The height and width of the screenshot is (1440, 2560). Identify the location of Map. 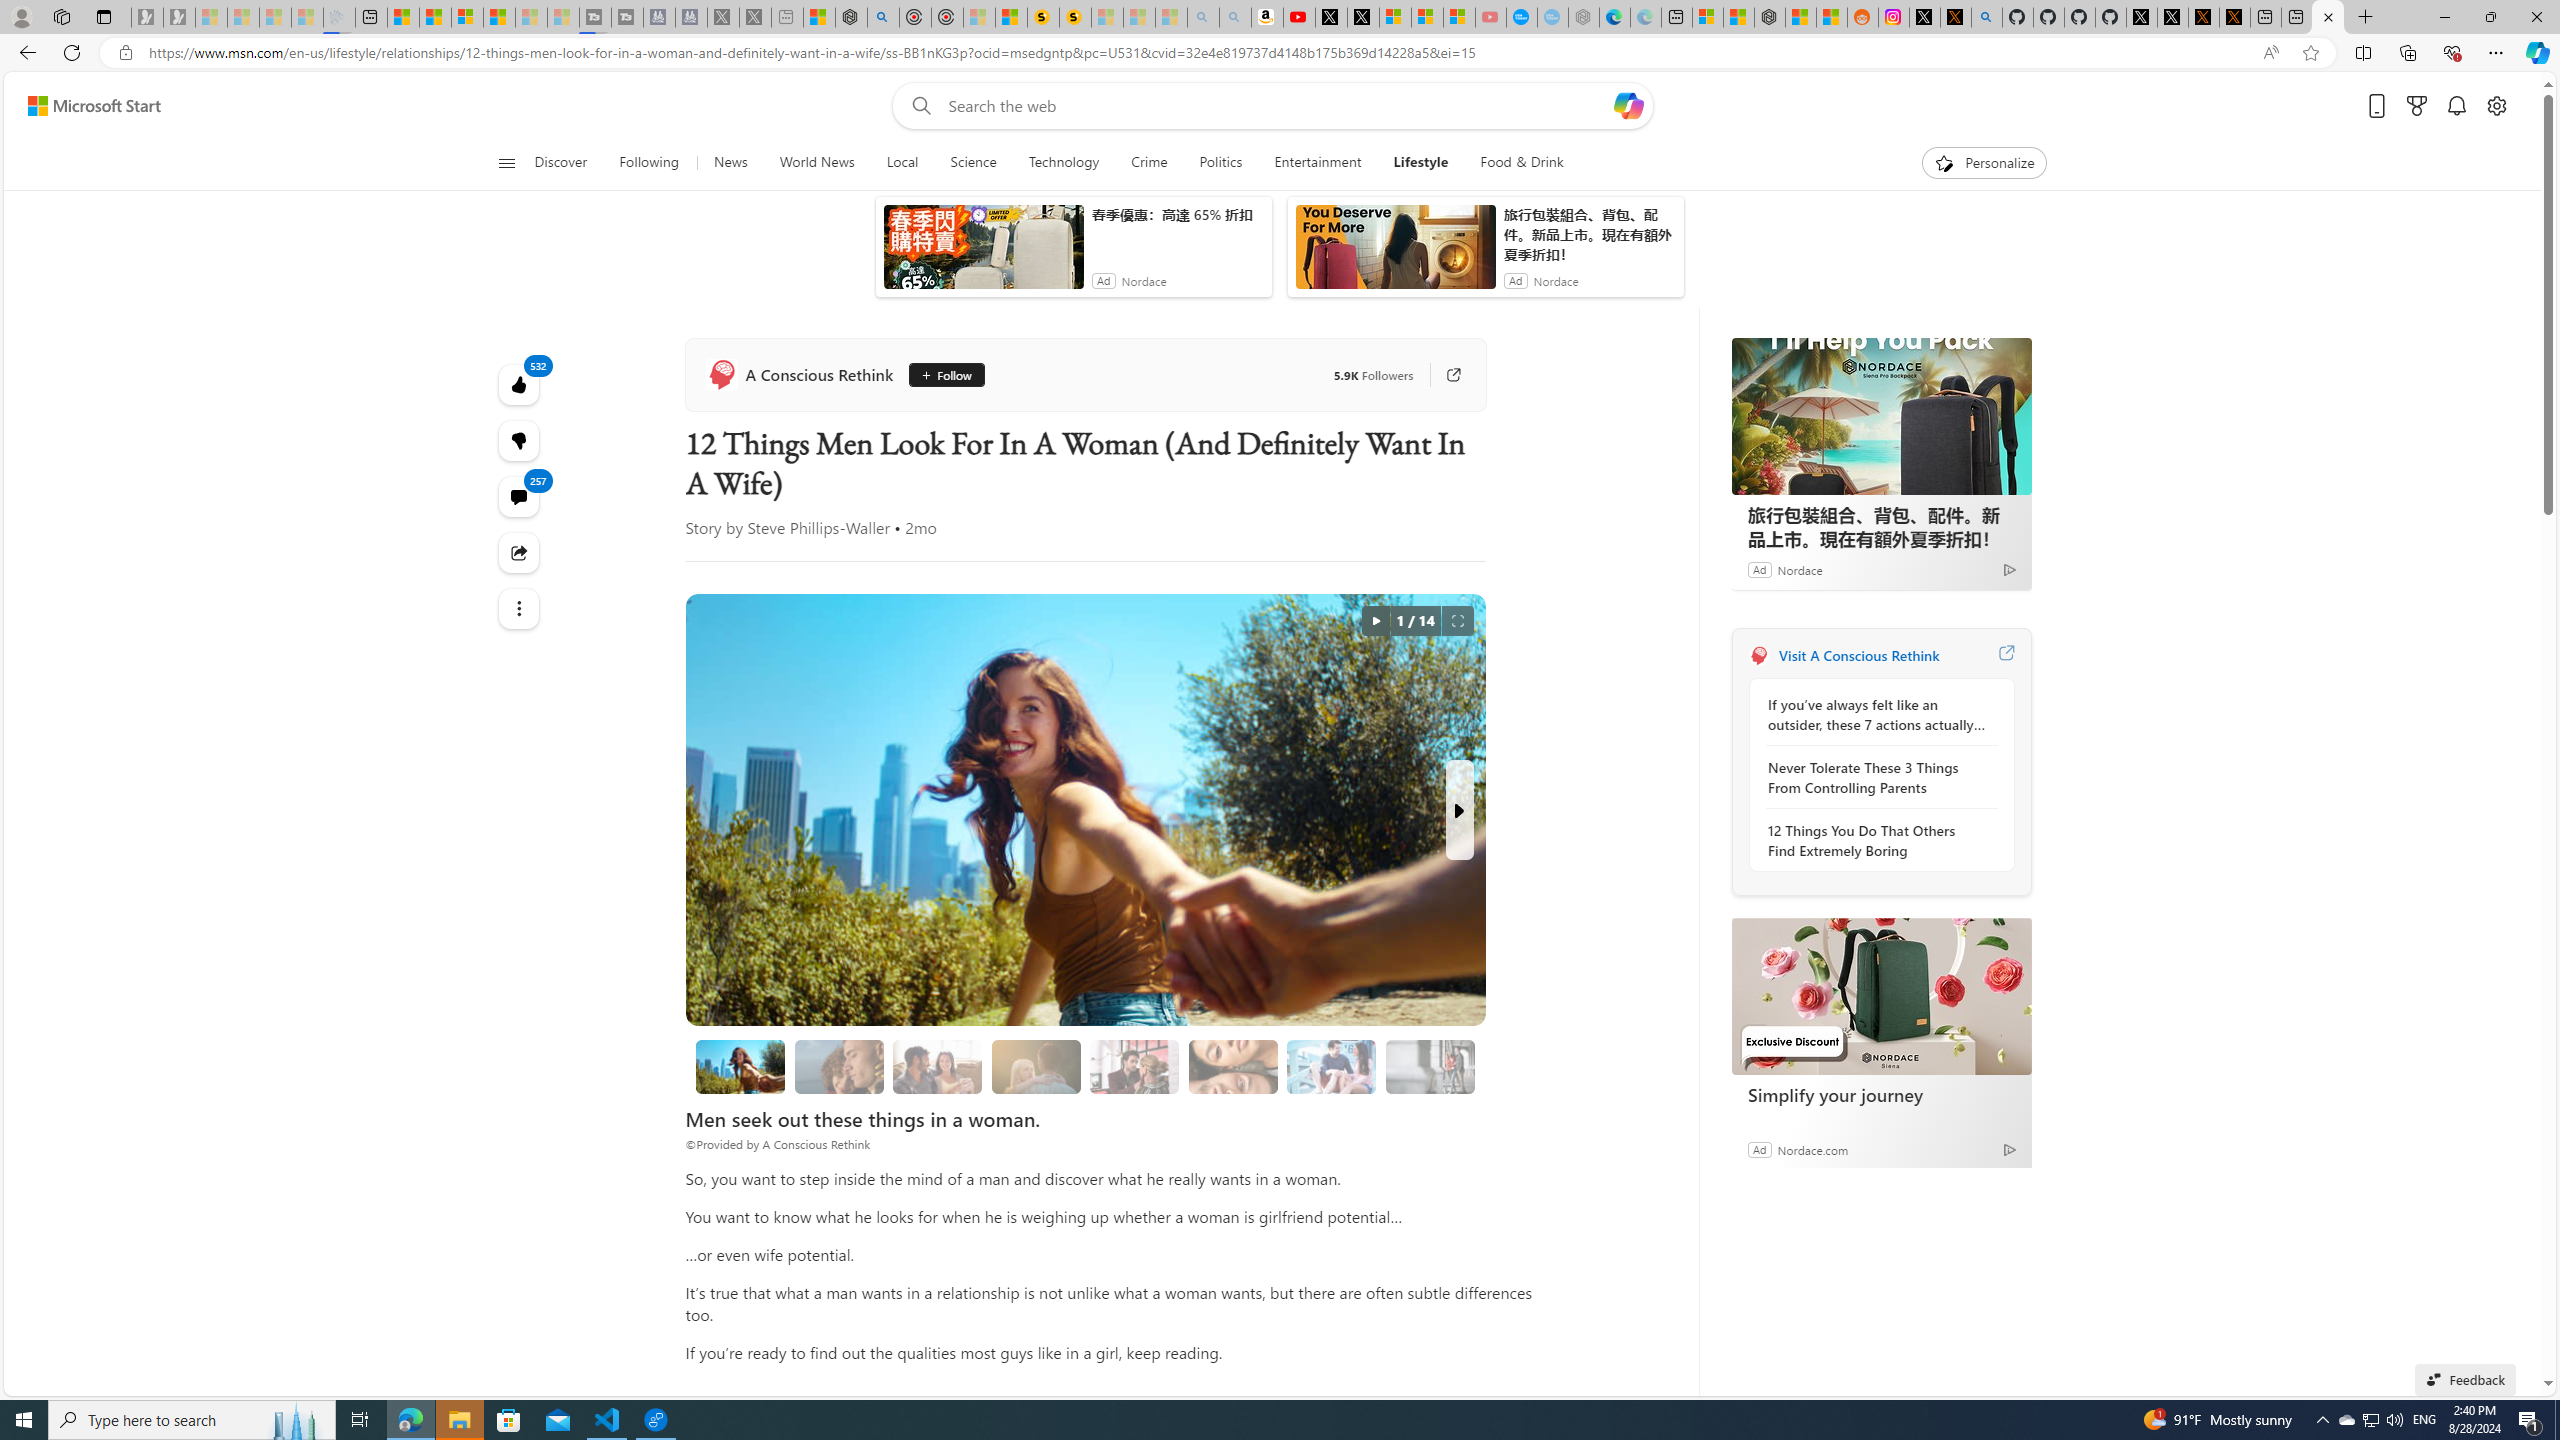
(1910, 410).